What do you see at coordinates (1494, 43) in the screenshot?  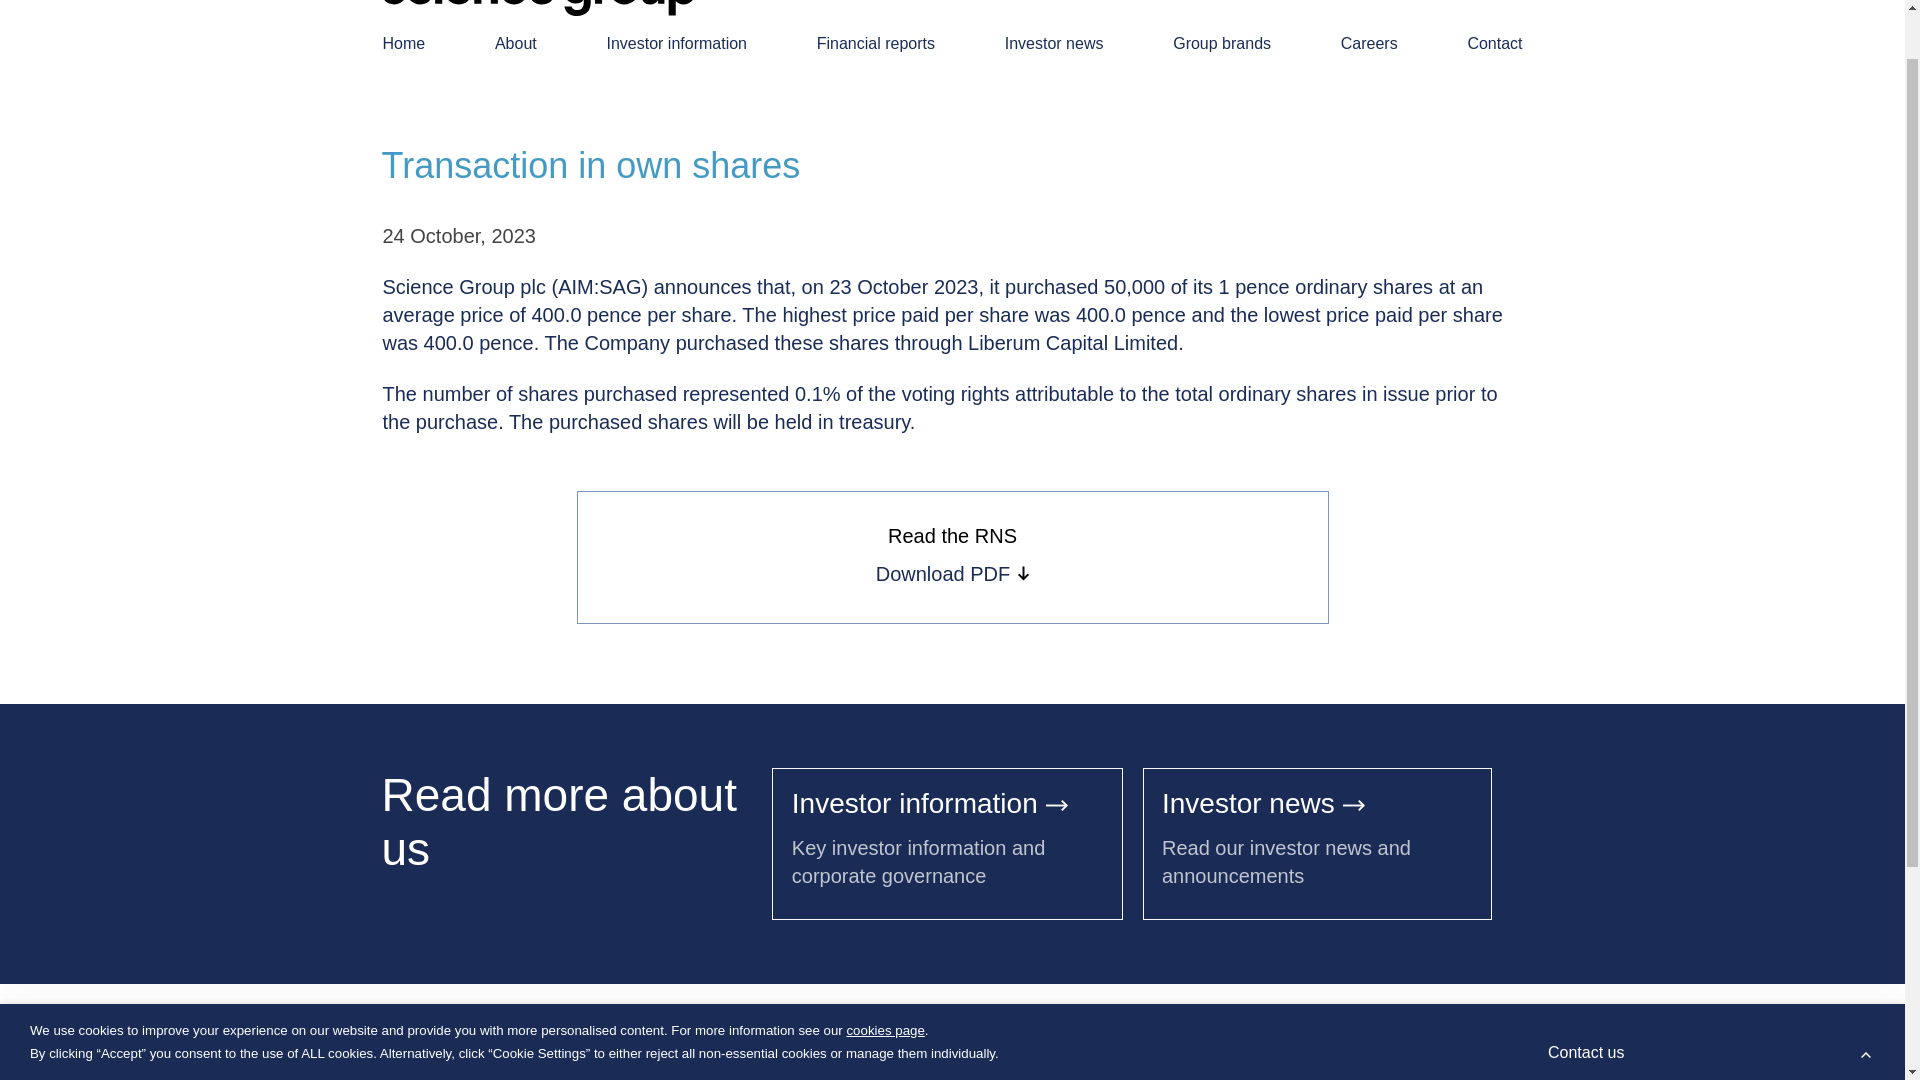 I see `Contact` at bounding box center [1494, 43].